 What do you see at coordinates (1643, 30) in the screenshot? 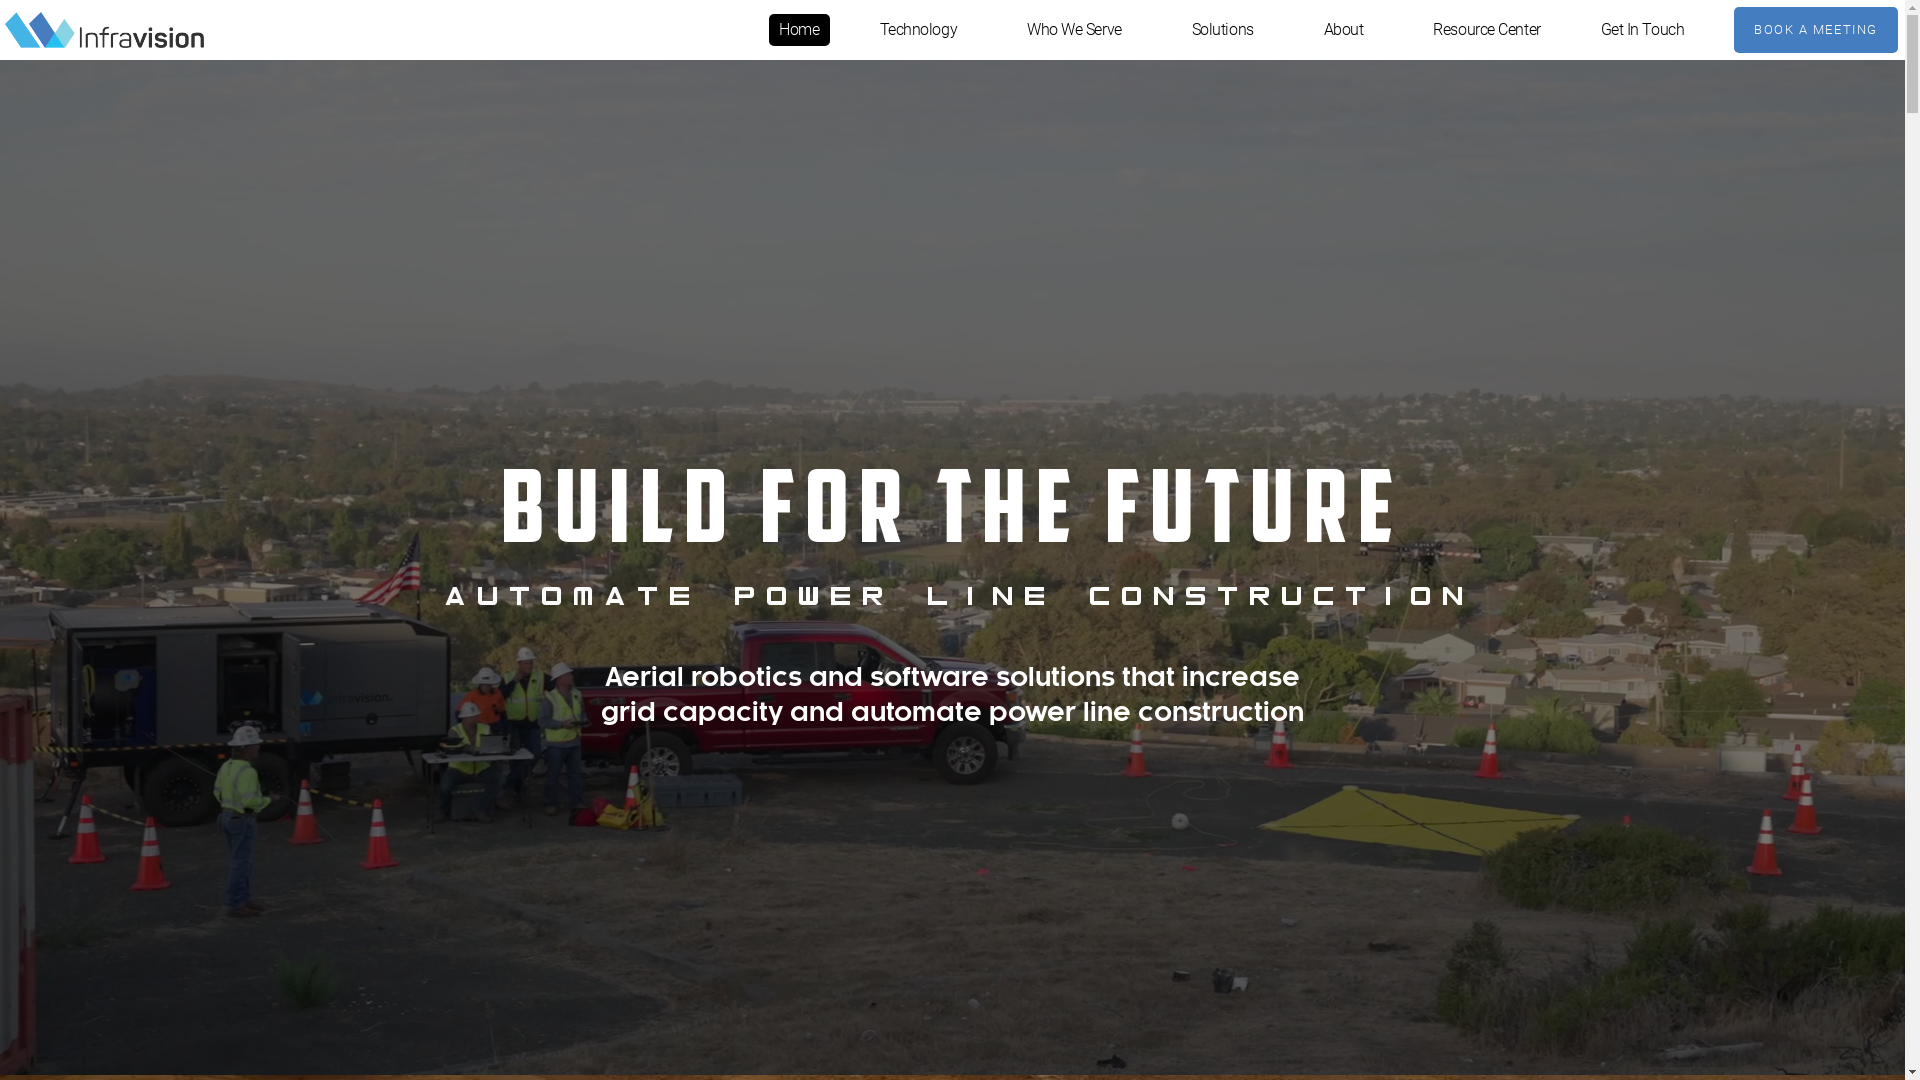
I see `Get In Touch` at bounding box center [1643, 30].